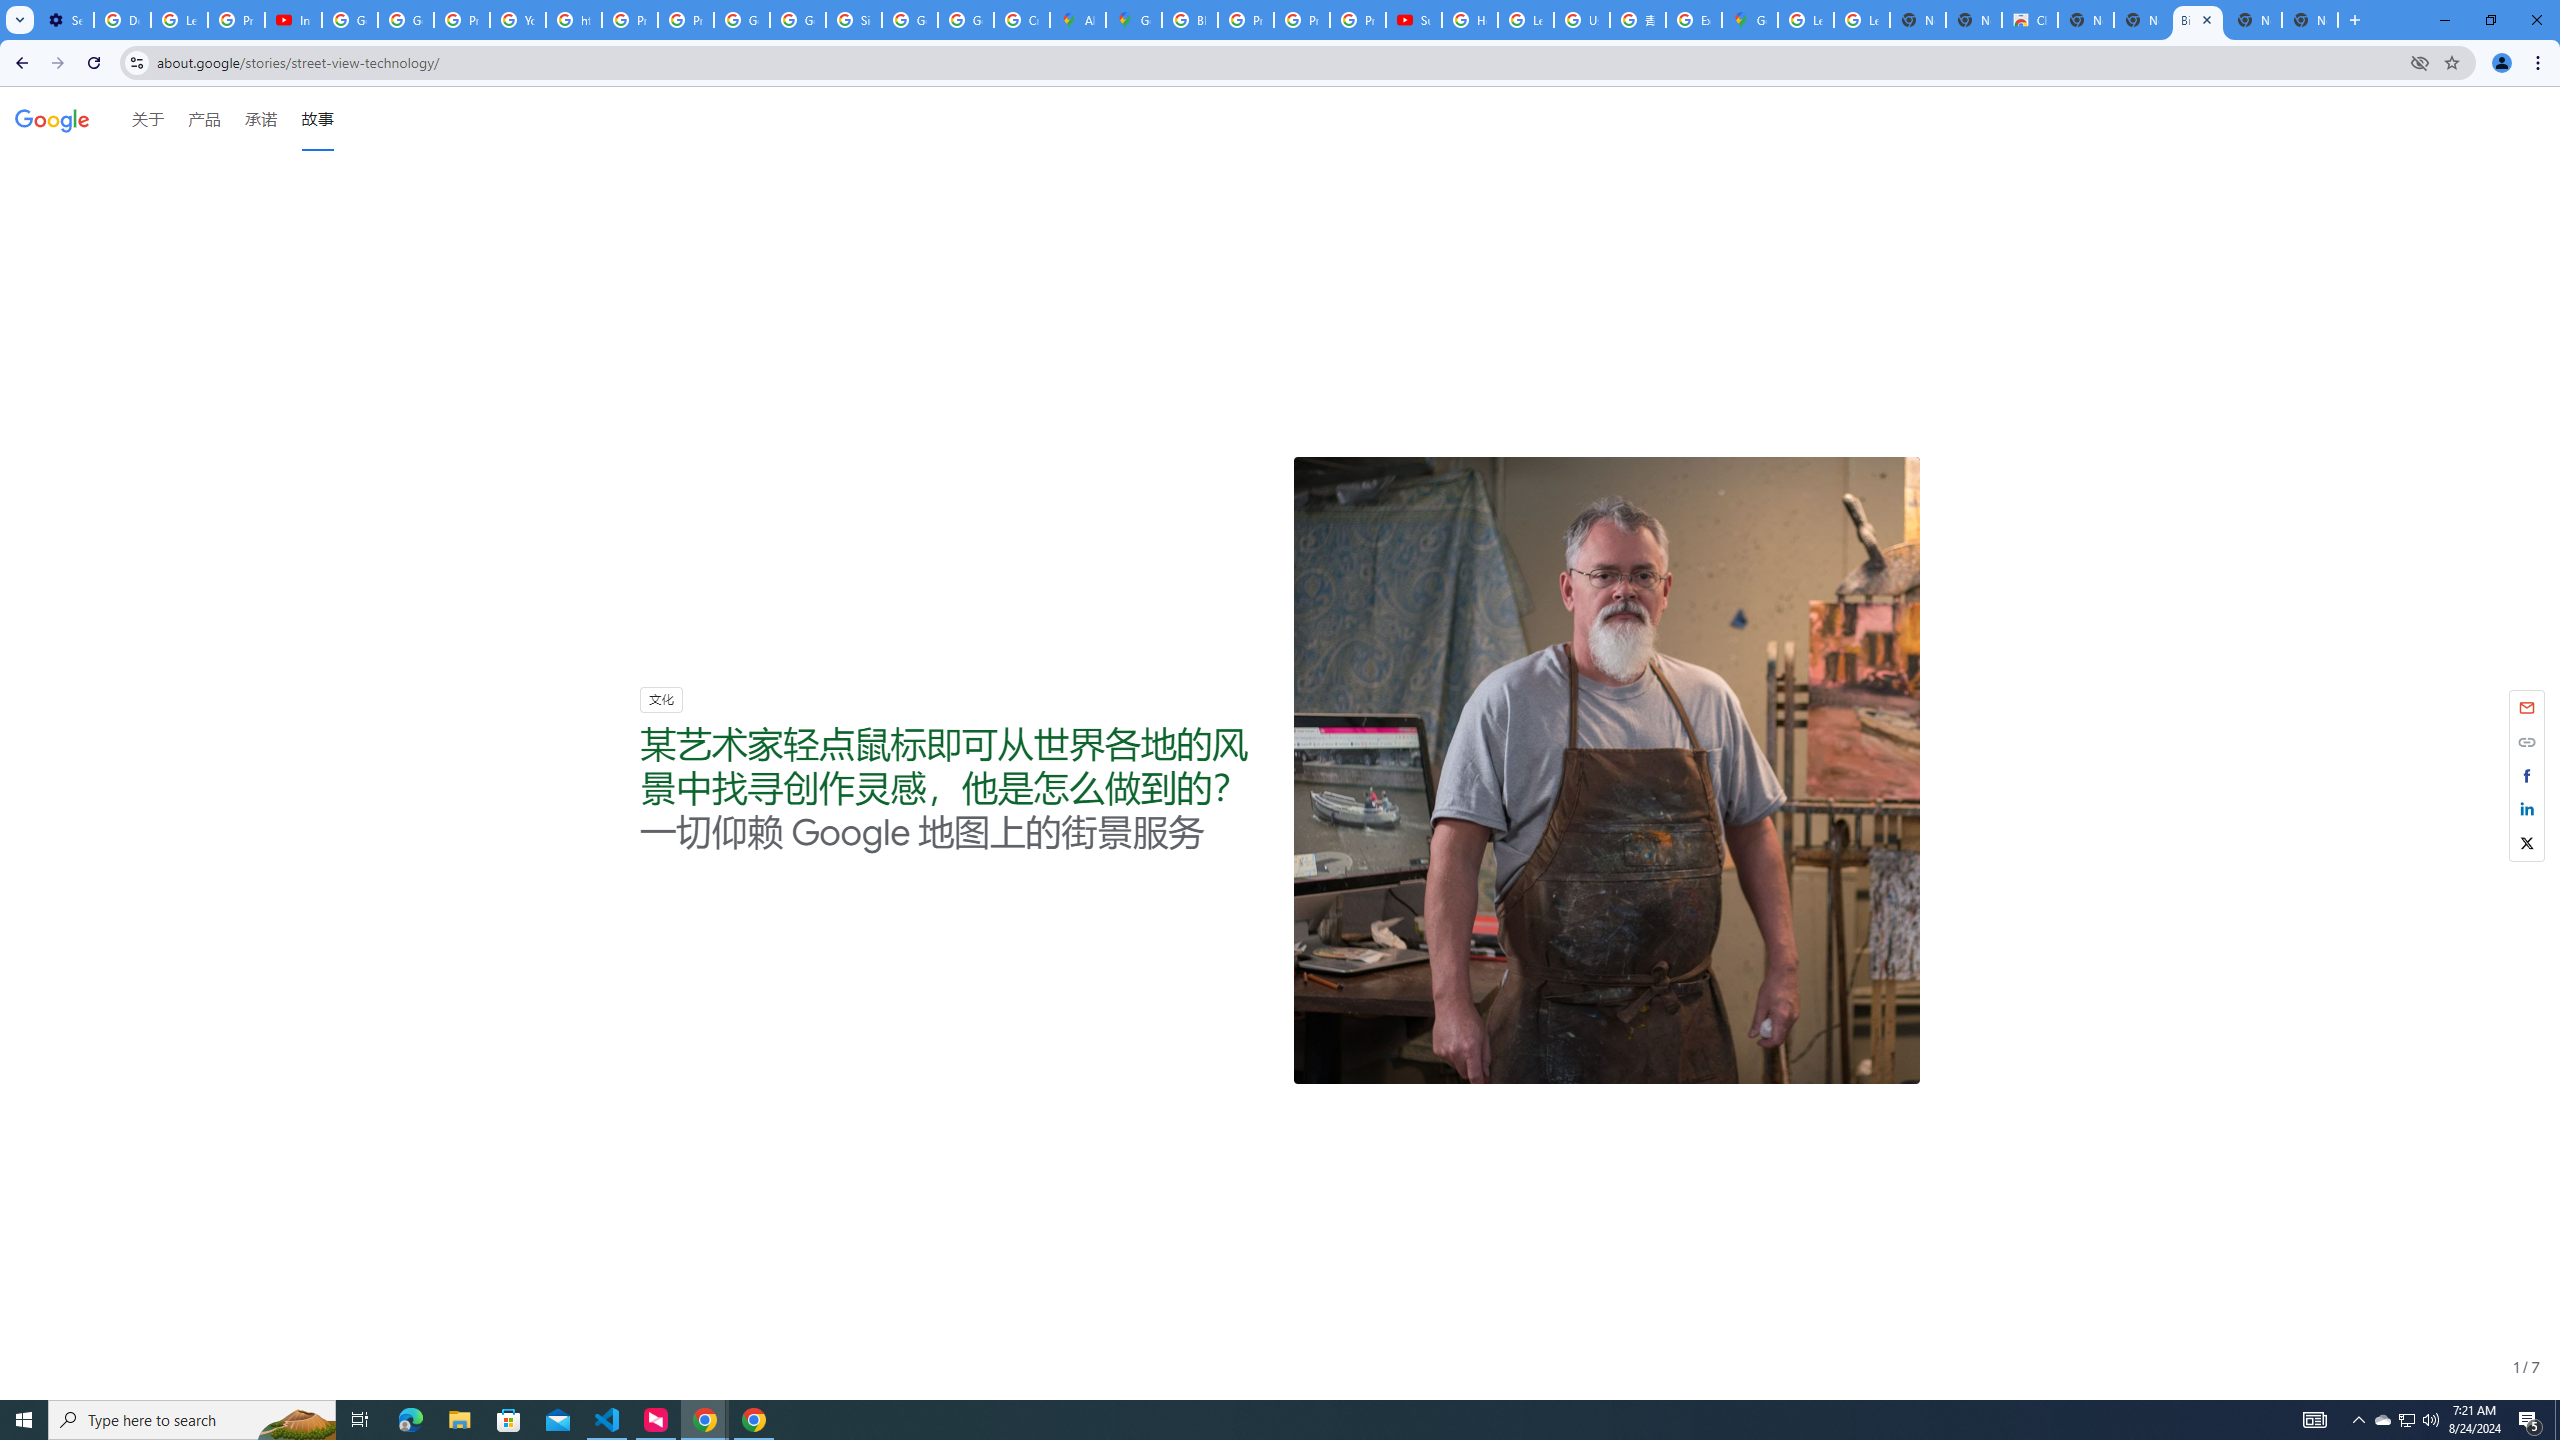 The height and width of the screenshot is (1440, 2560). I want to click on Subscriptions - YouTube, so click(1414, 20).